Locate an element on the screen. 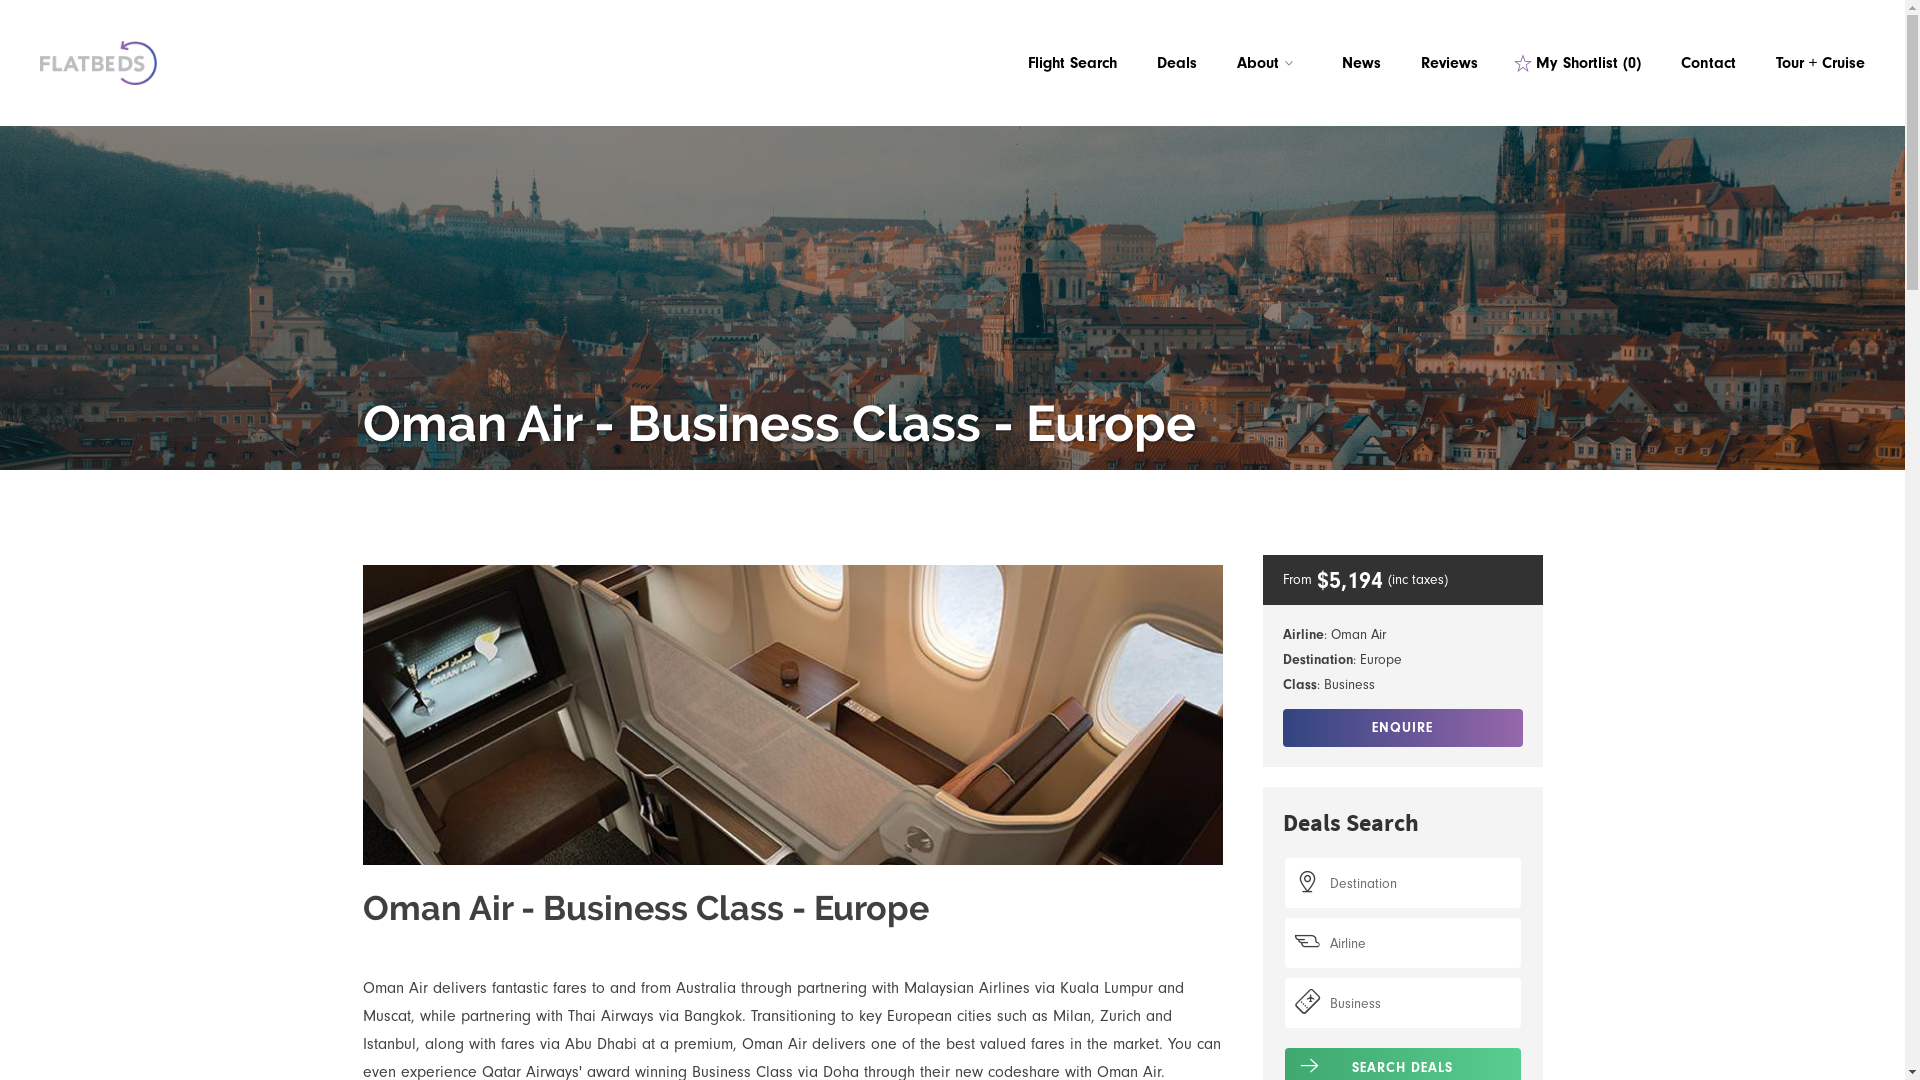 The image size is (1920, 1080). Deals is located at coordinates (1177, 63).